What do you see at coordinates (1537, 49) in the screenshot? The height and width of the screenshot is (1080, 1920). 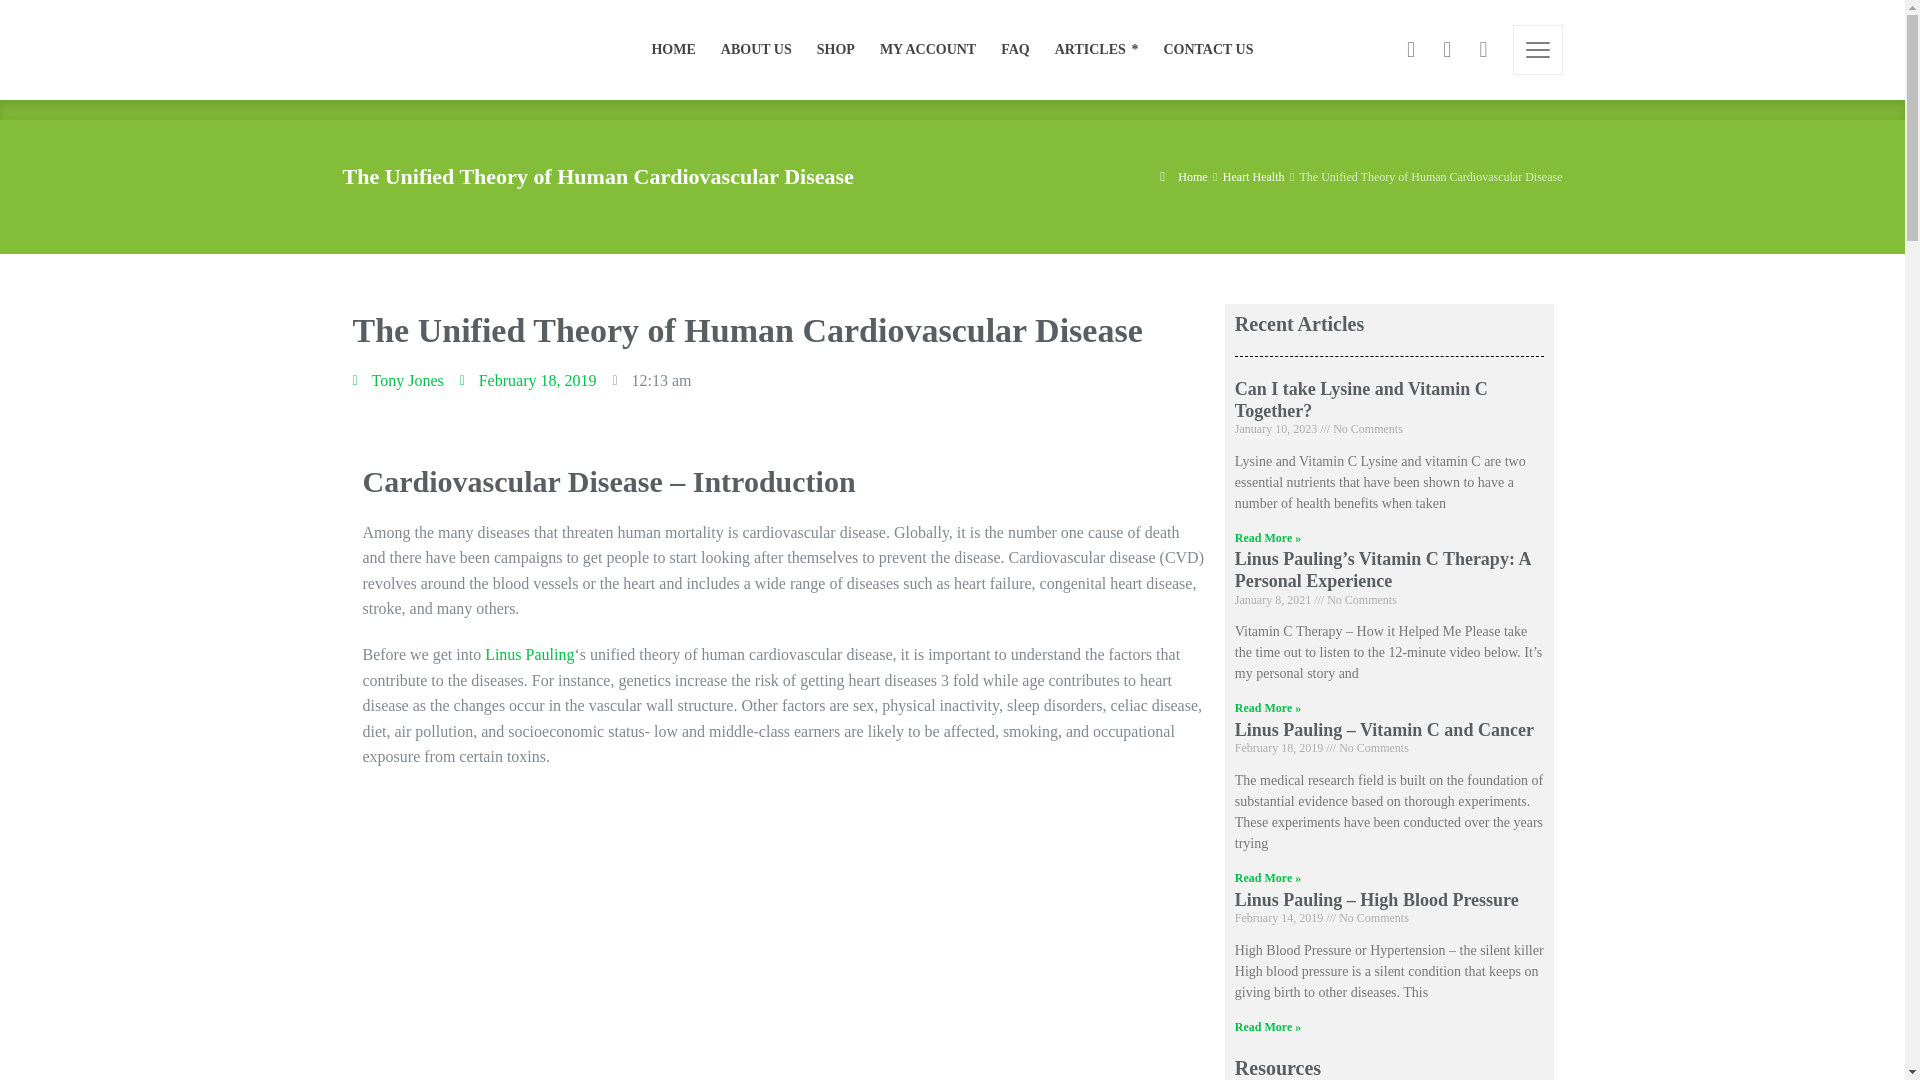 I see `Side Panel` at bounding box center [1537, 49].